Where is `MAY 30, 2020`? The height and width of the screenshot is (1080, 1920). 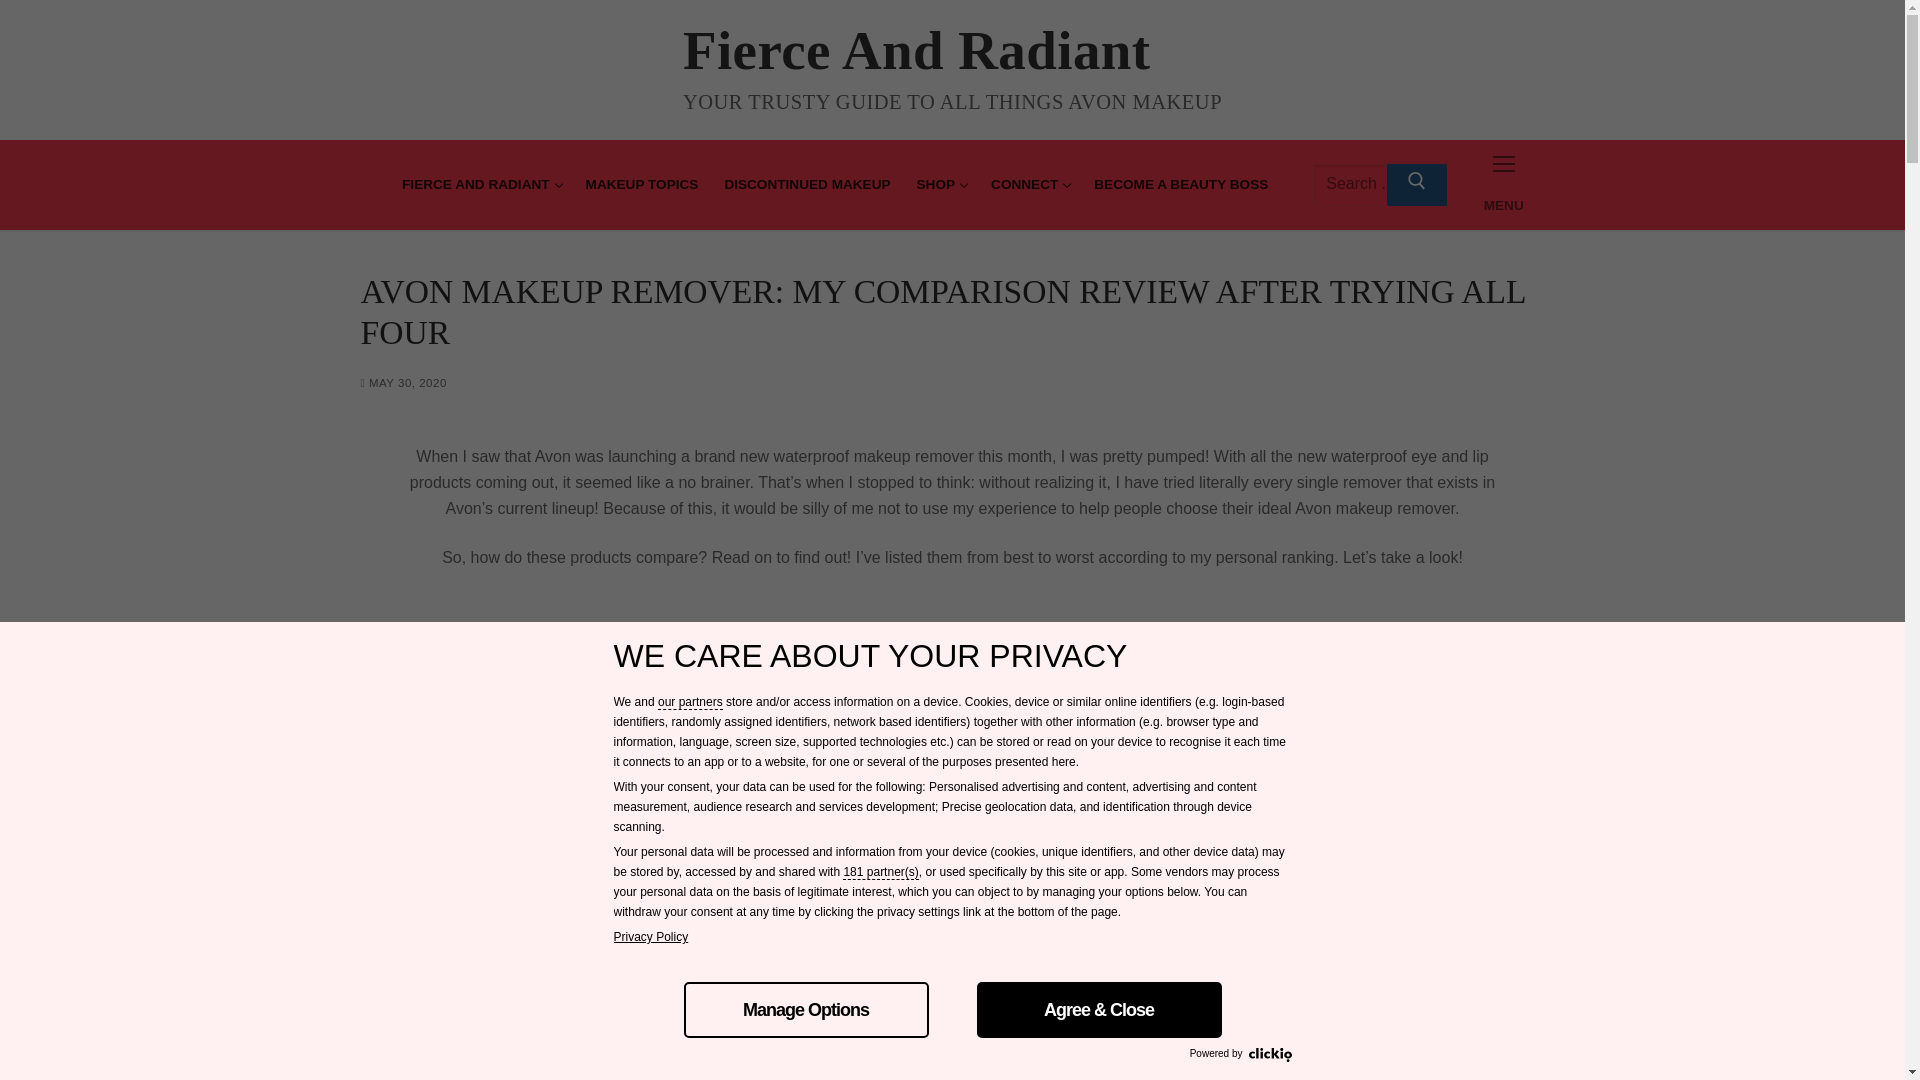 MAY 30, 2020 is located at coordinates (402, 382).